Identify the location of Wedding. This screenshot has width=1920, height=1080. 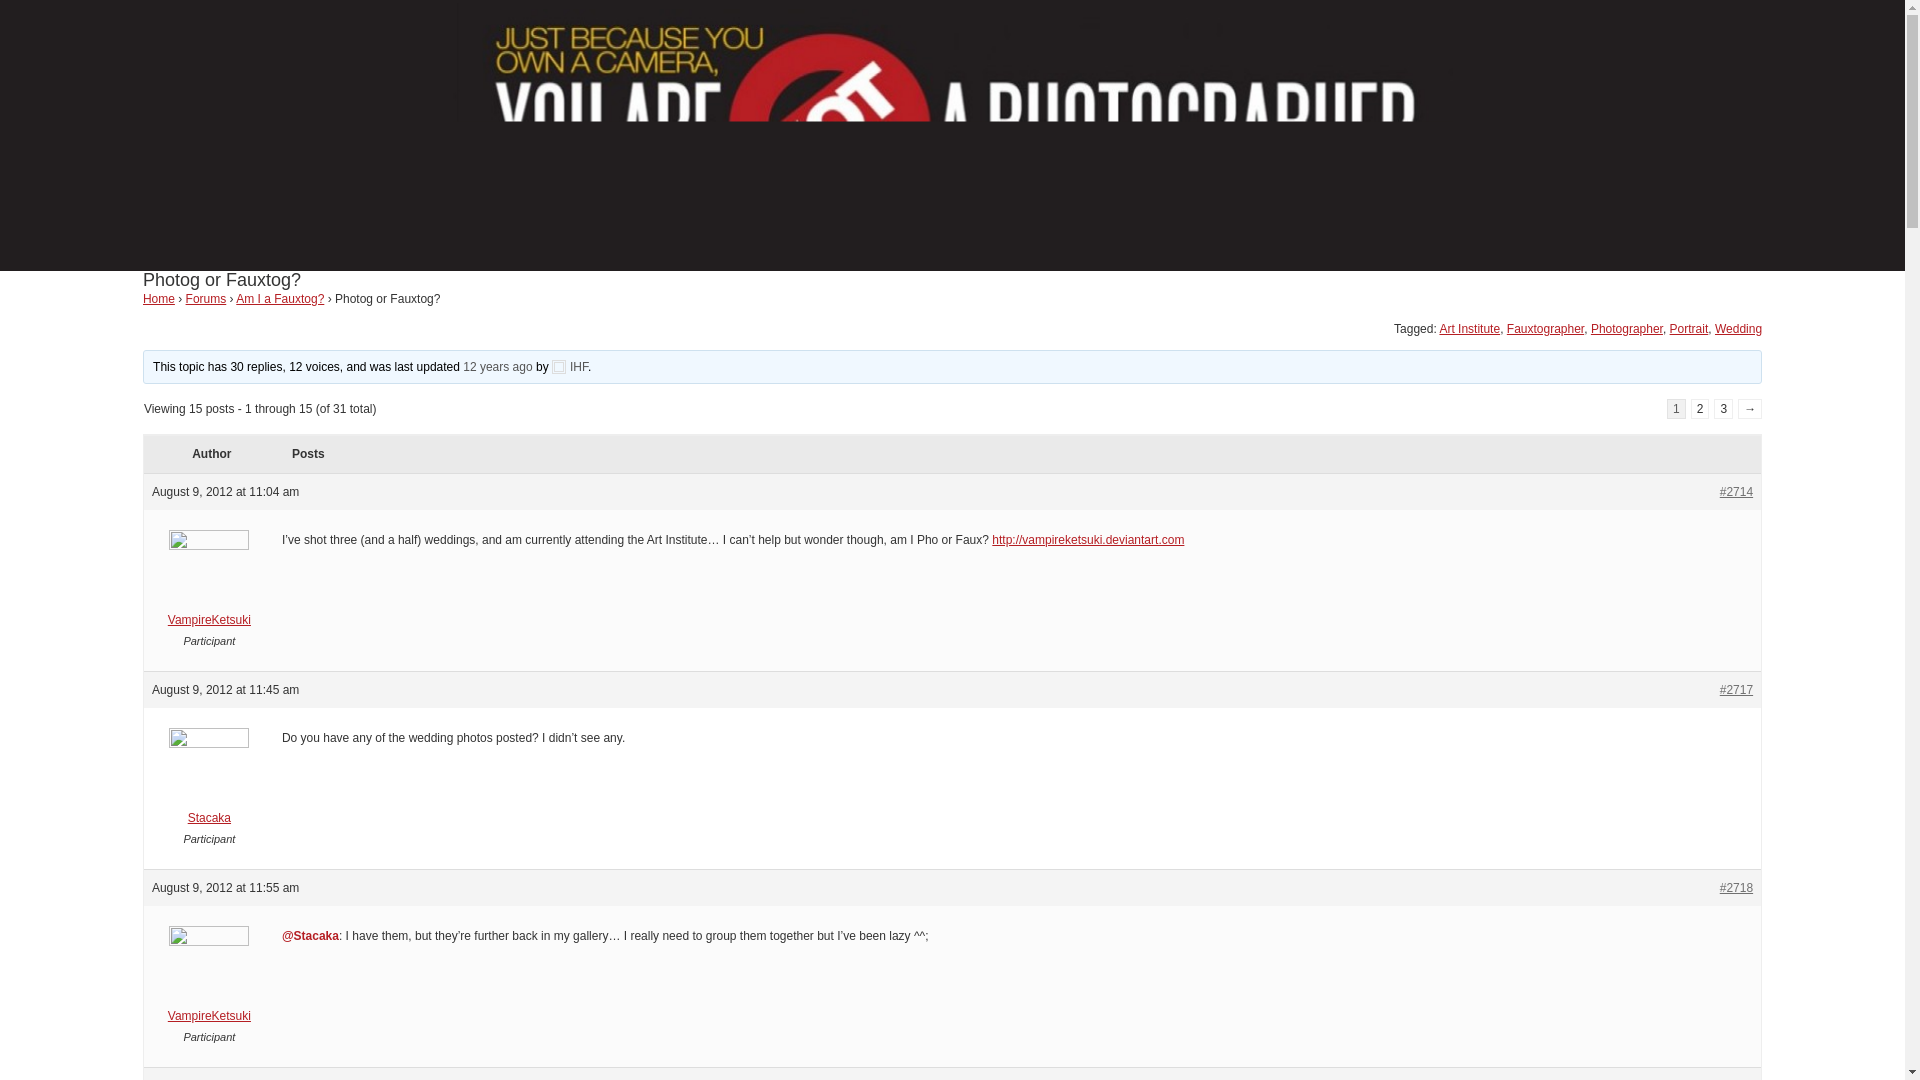
(1738, 328).